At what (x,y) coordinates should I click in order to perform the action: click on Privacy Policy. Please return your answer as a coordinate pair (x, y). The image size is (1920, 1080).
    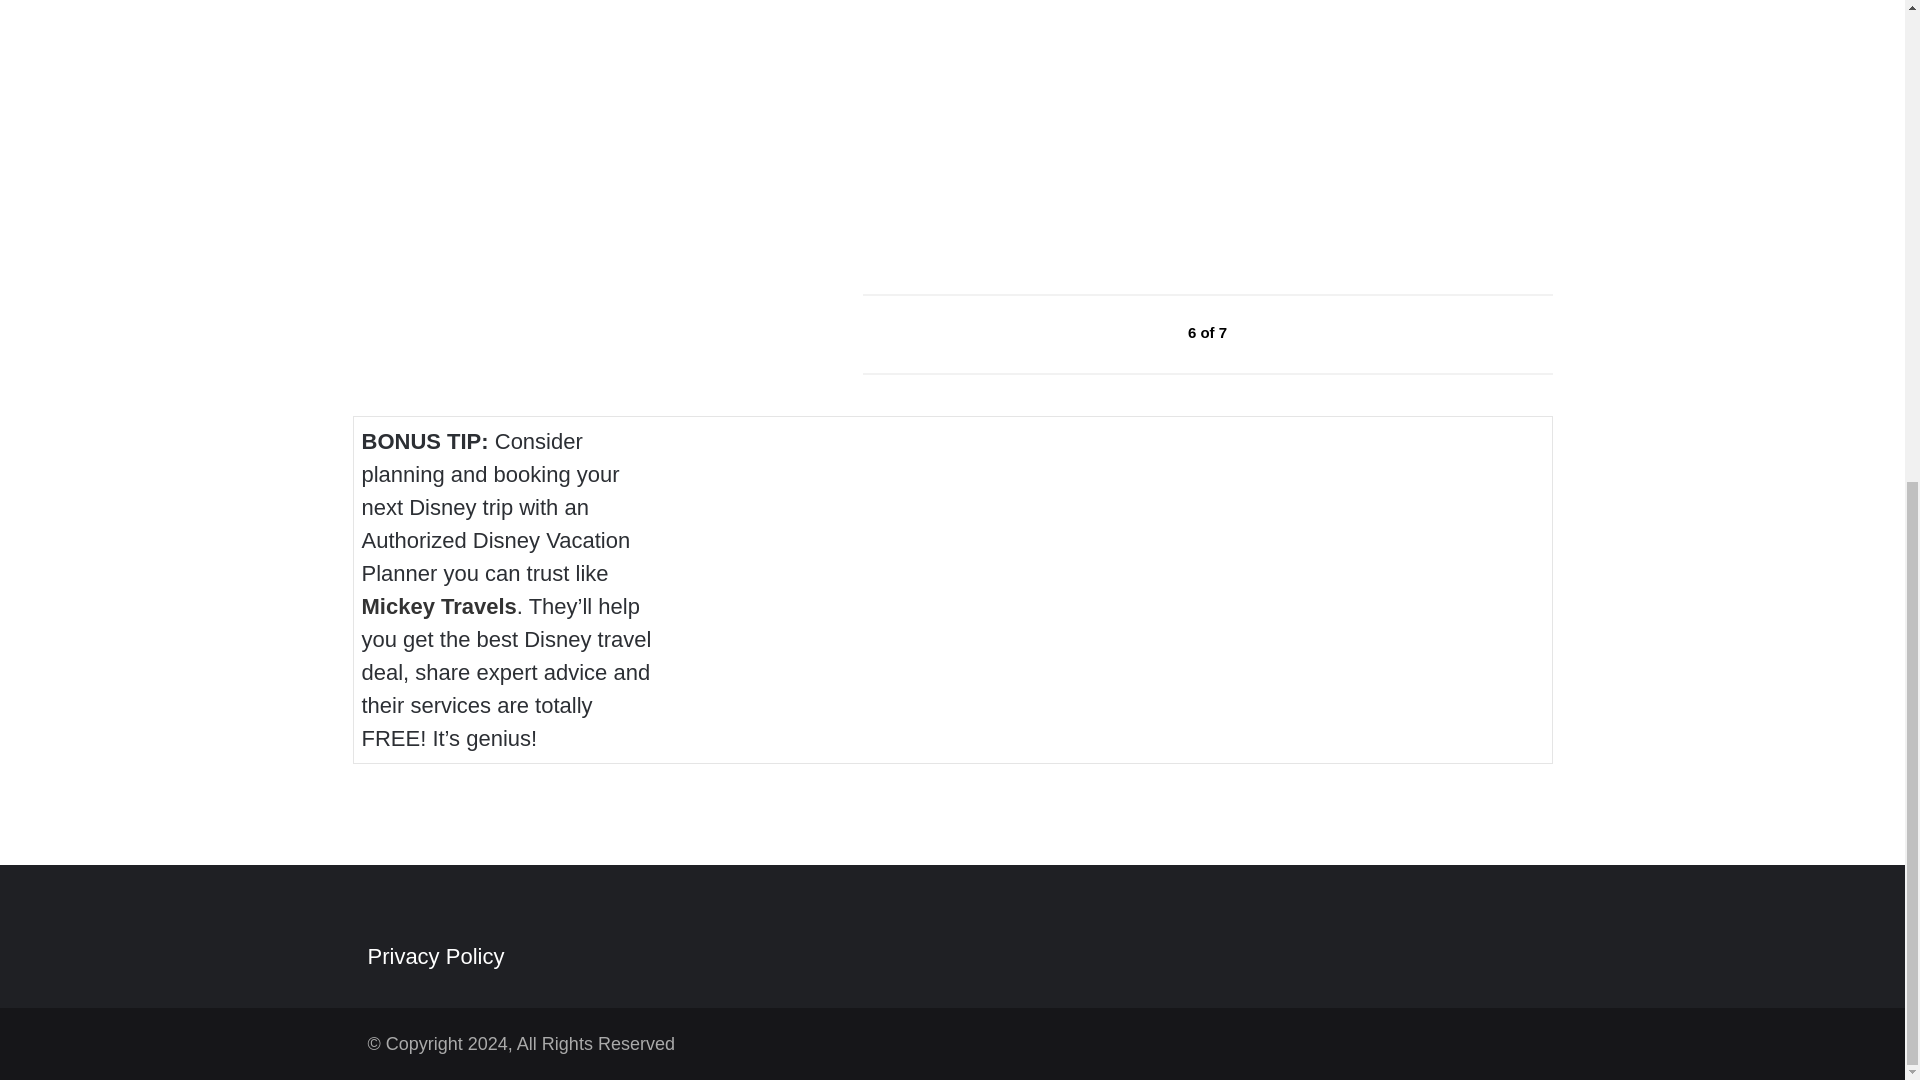
    Looking at the image, I should click on (436, 956).